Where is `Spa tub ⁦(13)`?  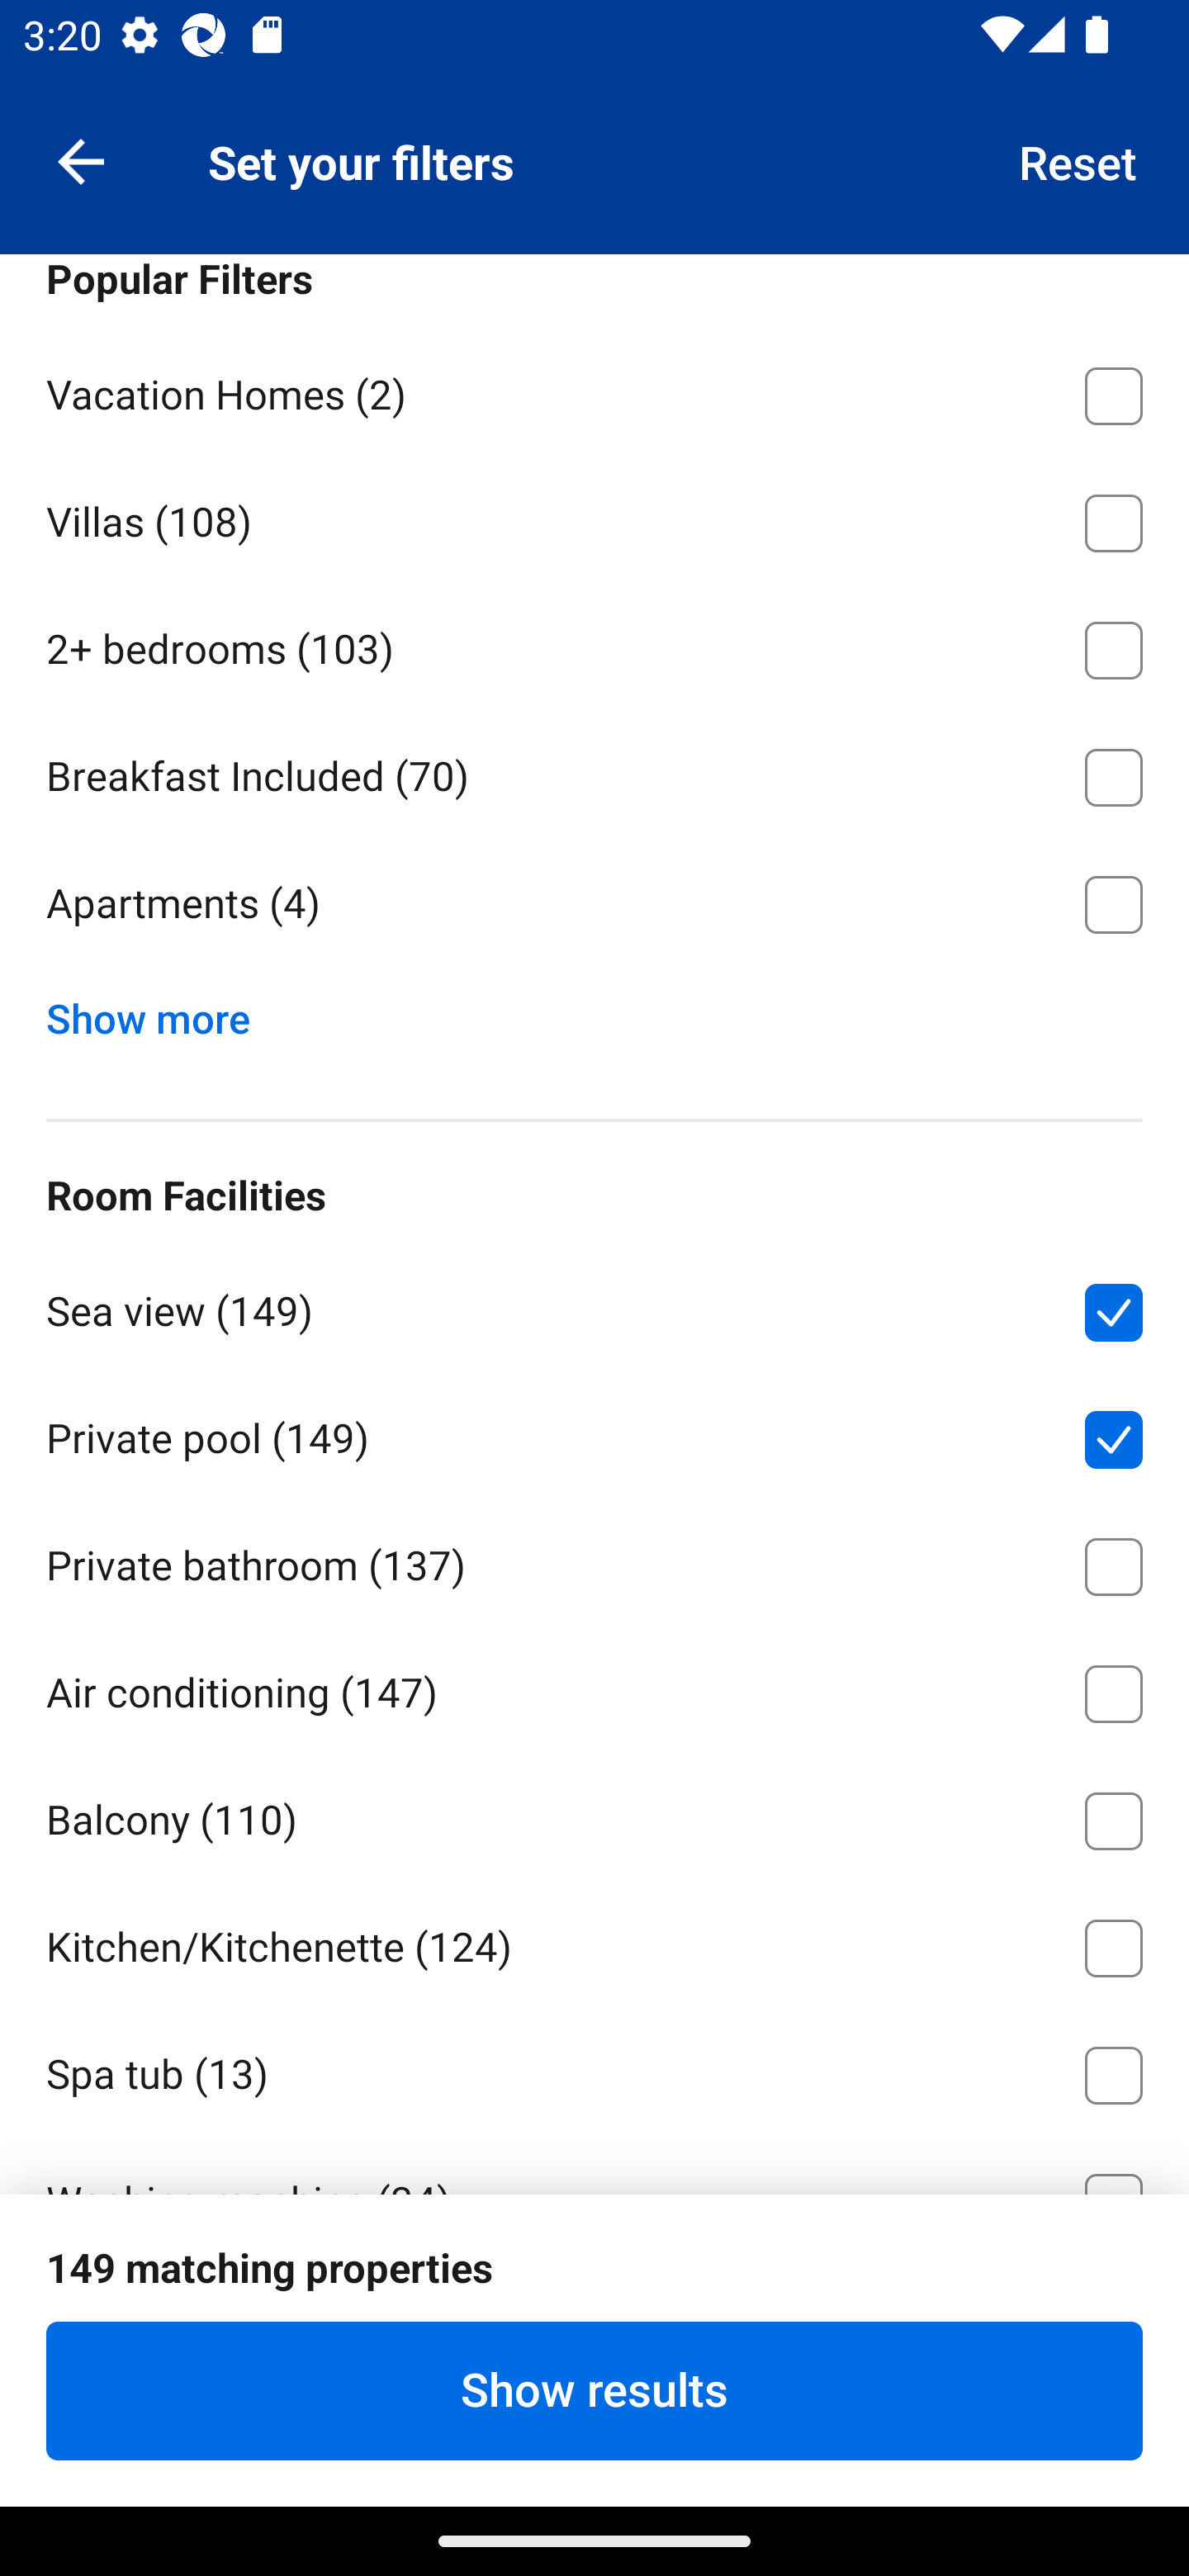 Spa tub ⁦(13) is located at coordinates (594, 2069).